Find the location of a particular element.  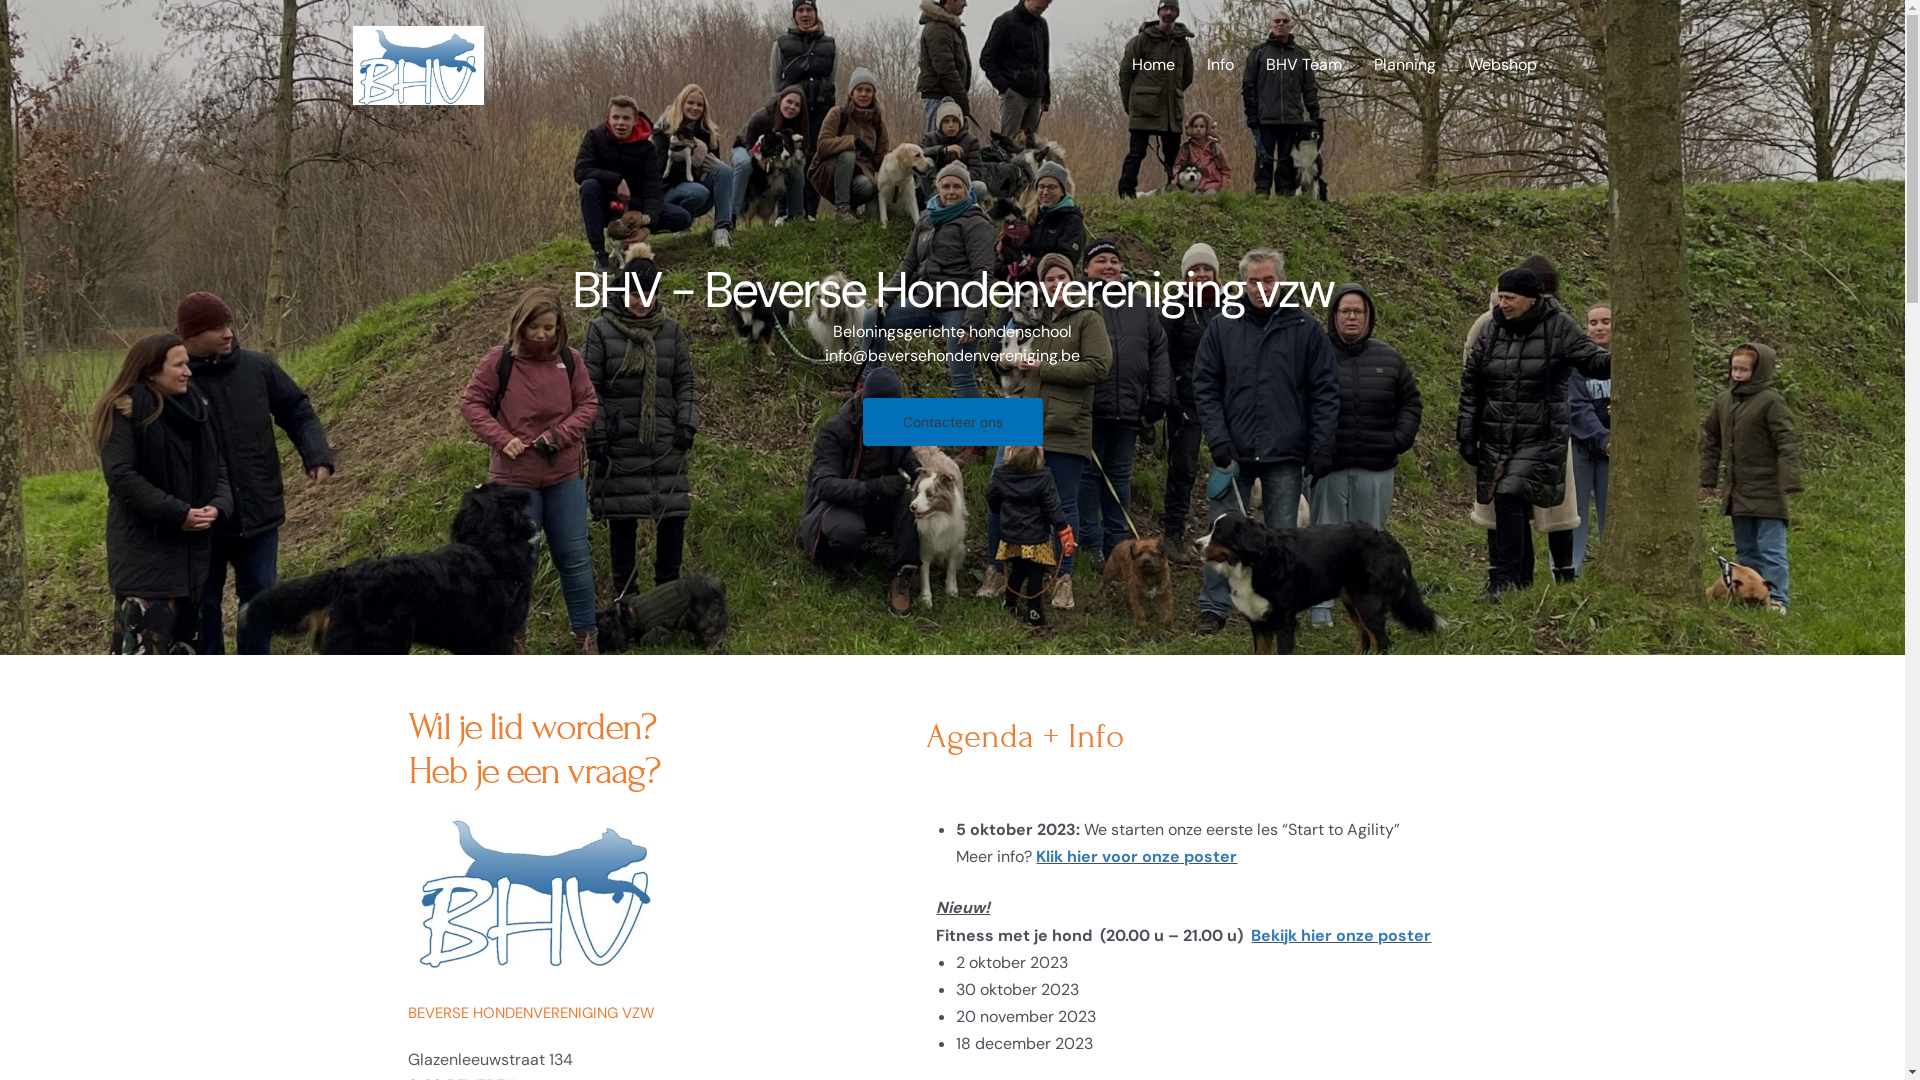

Planning is located at coordinates (1405, 65).